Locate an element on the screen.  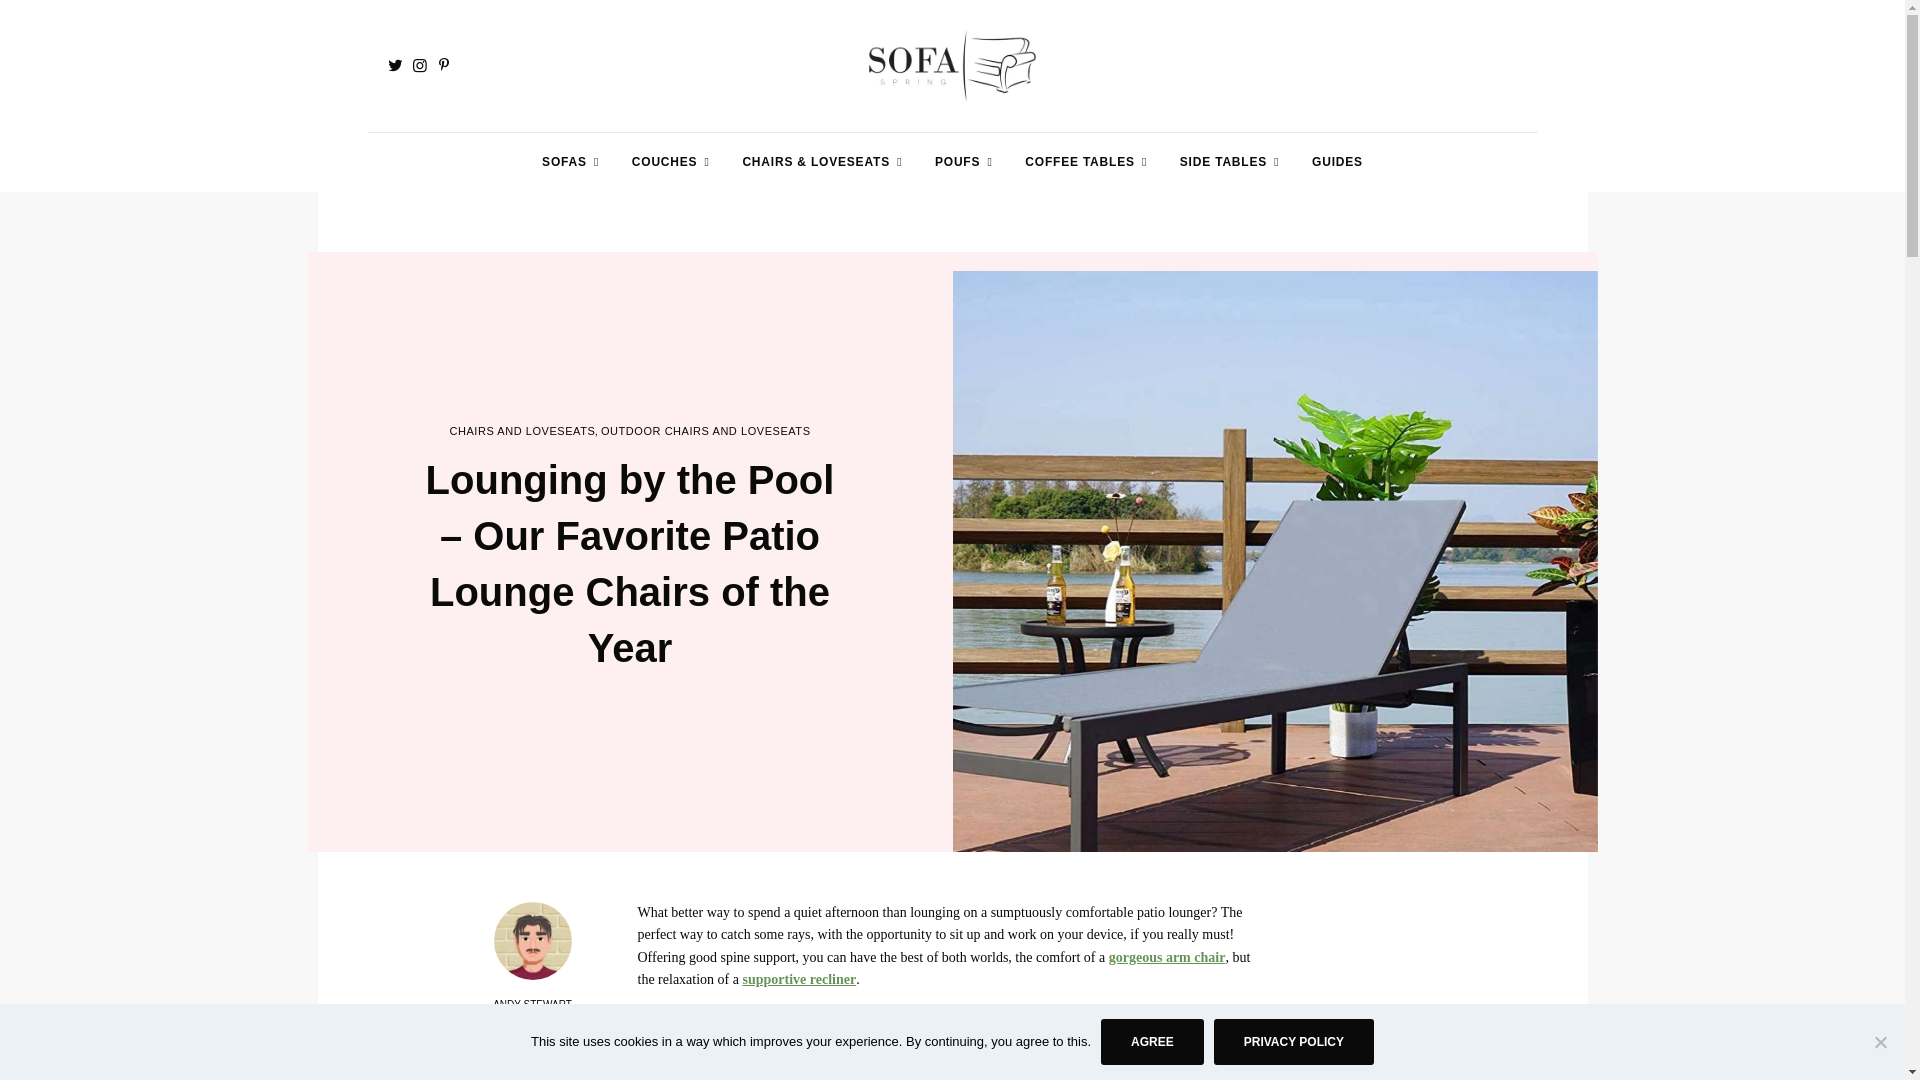
COUCHES is located at coordinates (668, 162).